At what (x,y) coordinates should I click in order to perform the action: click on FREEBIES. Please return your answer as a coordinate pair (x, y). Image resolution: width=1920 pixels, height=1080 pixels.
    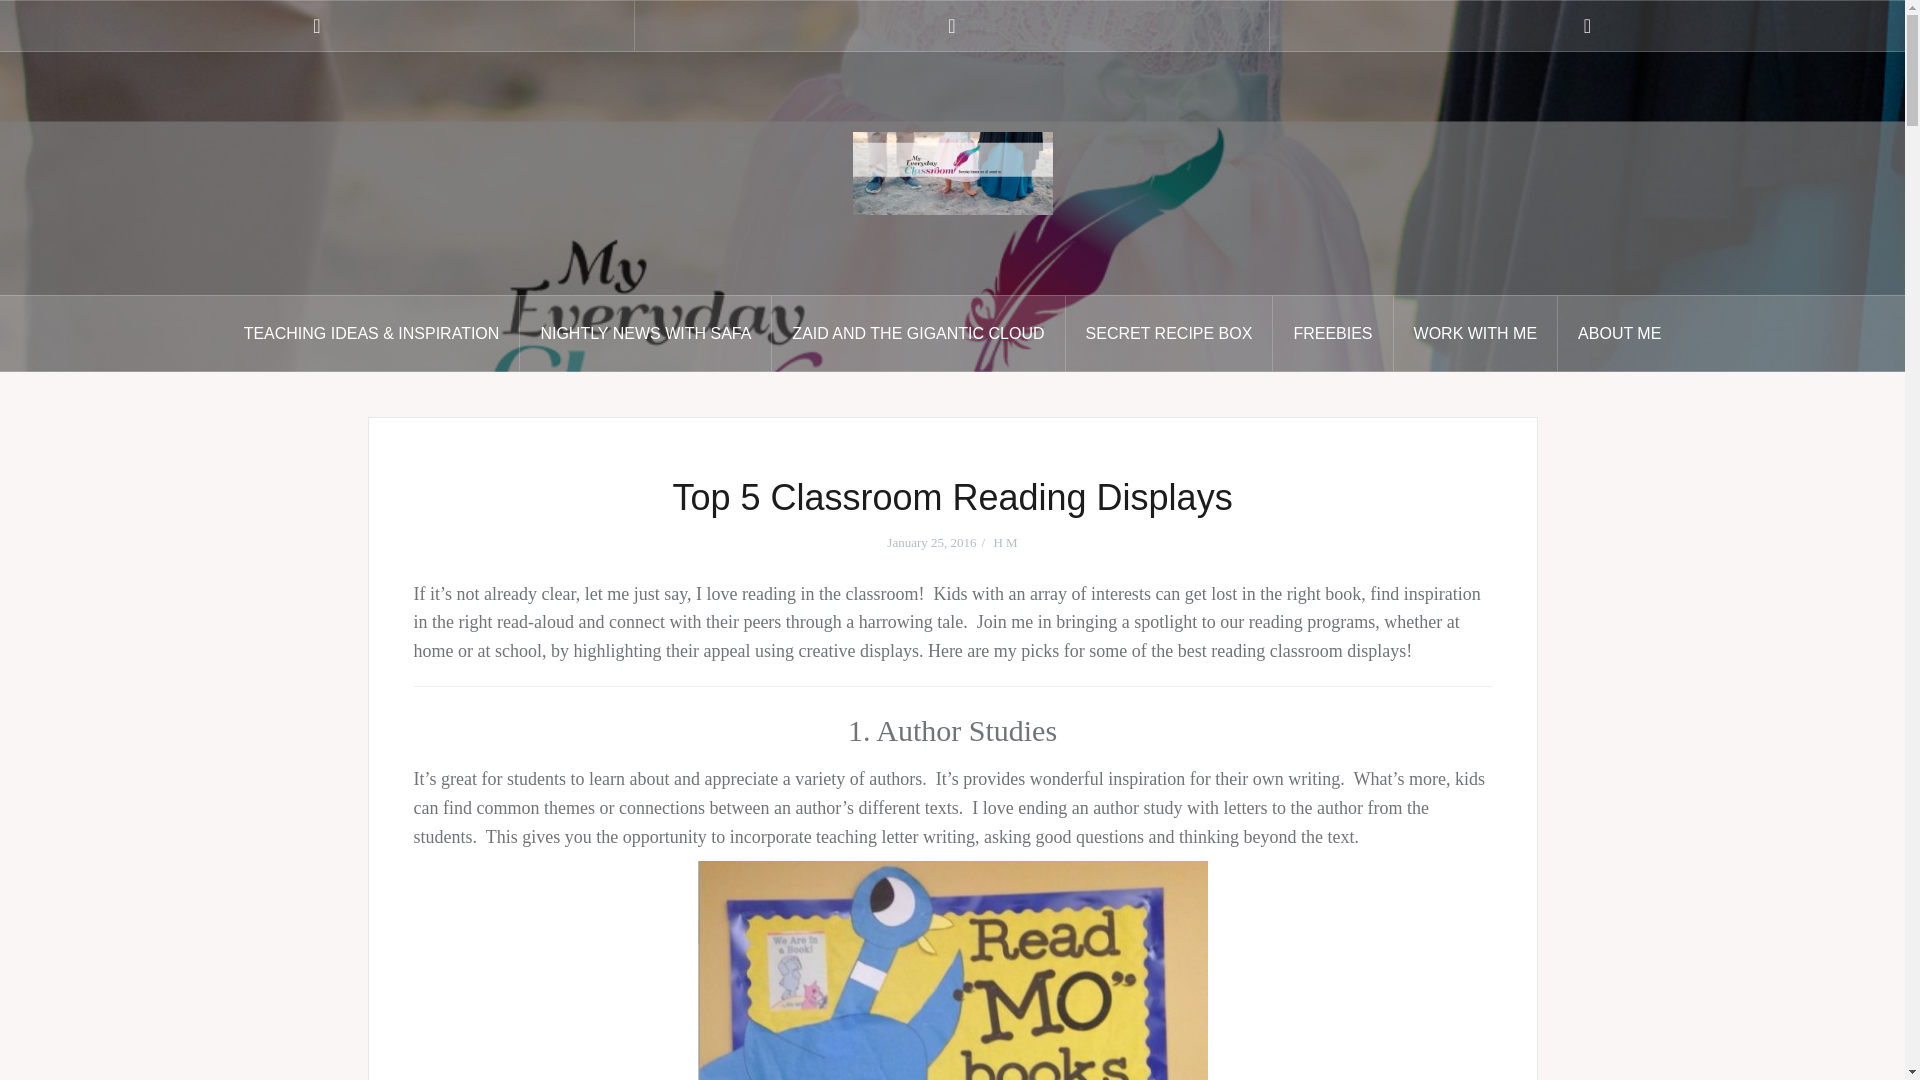
    Looking at the image, I should click on (1332, 333).